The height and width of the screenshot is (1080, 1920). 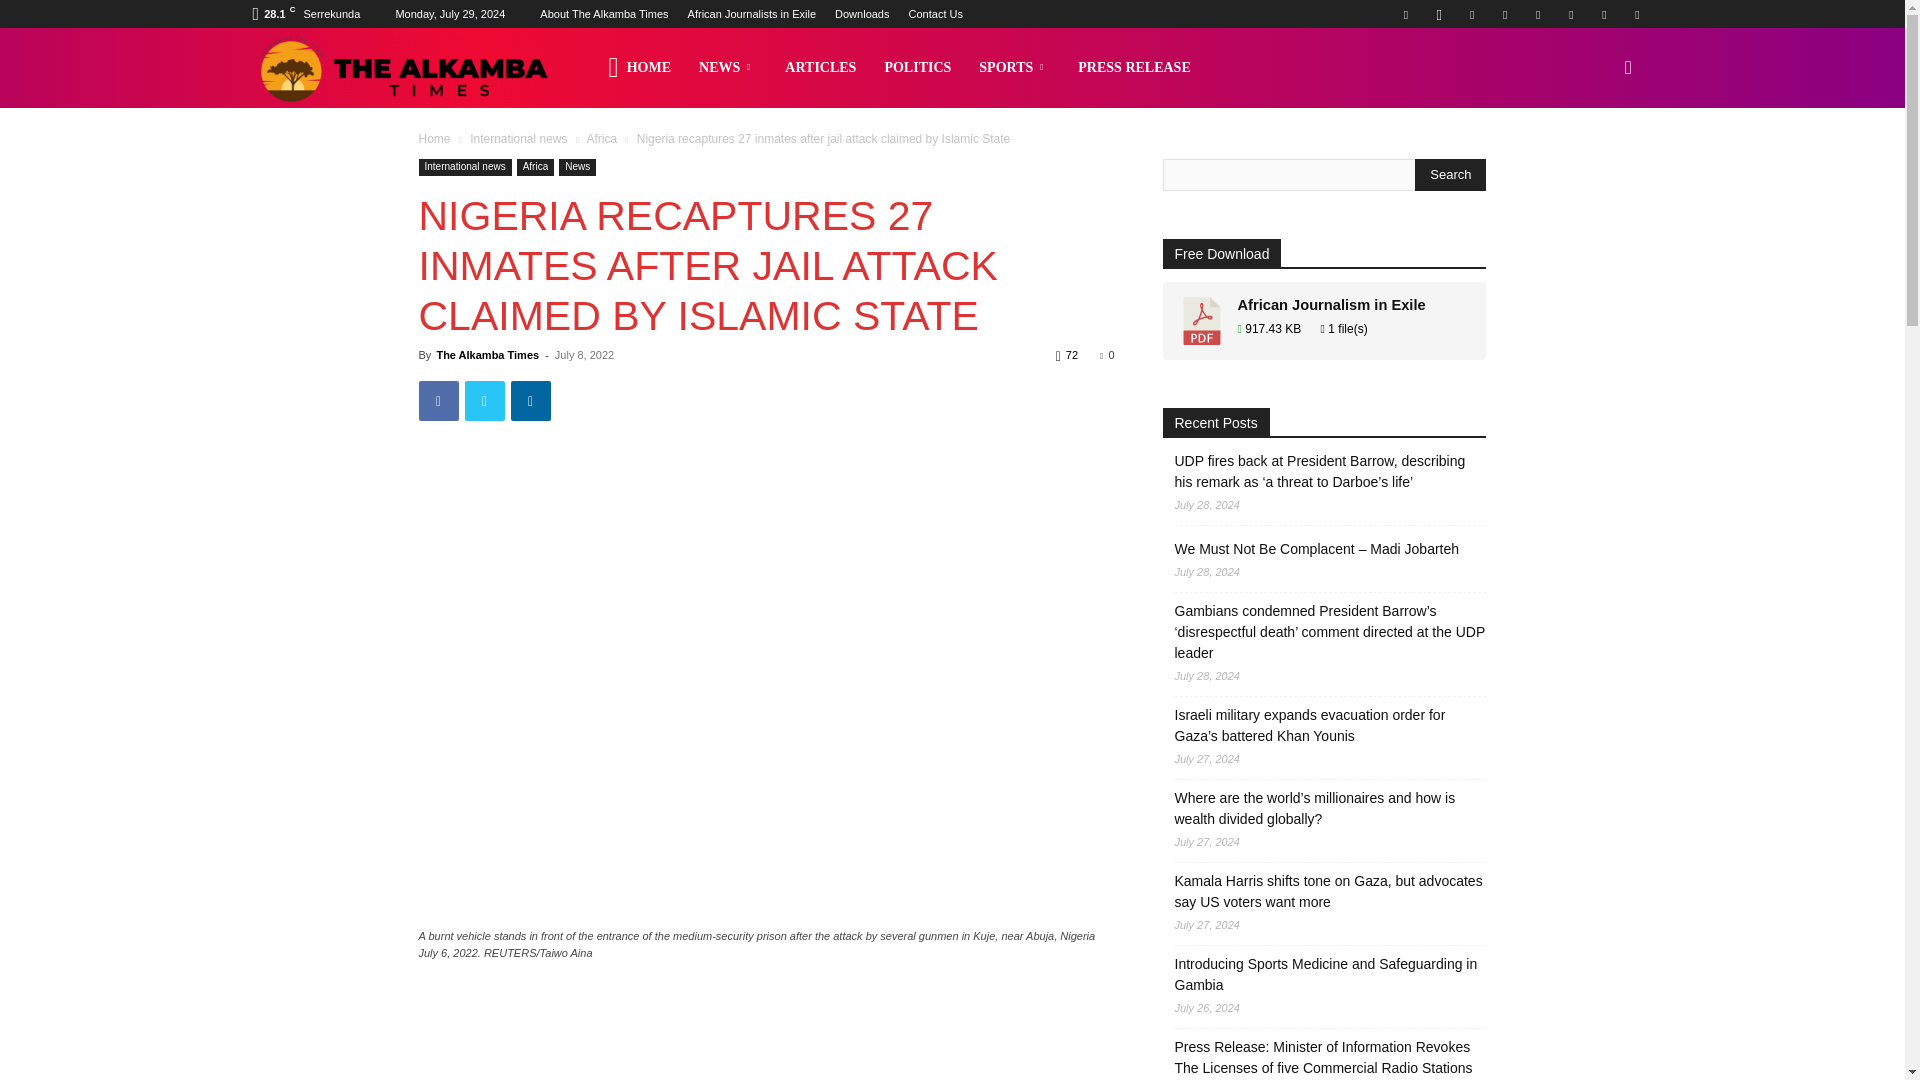 I want to click on Linkedin, so click(x=1472, y=14).